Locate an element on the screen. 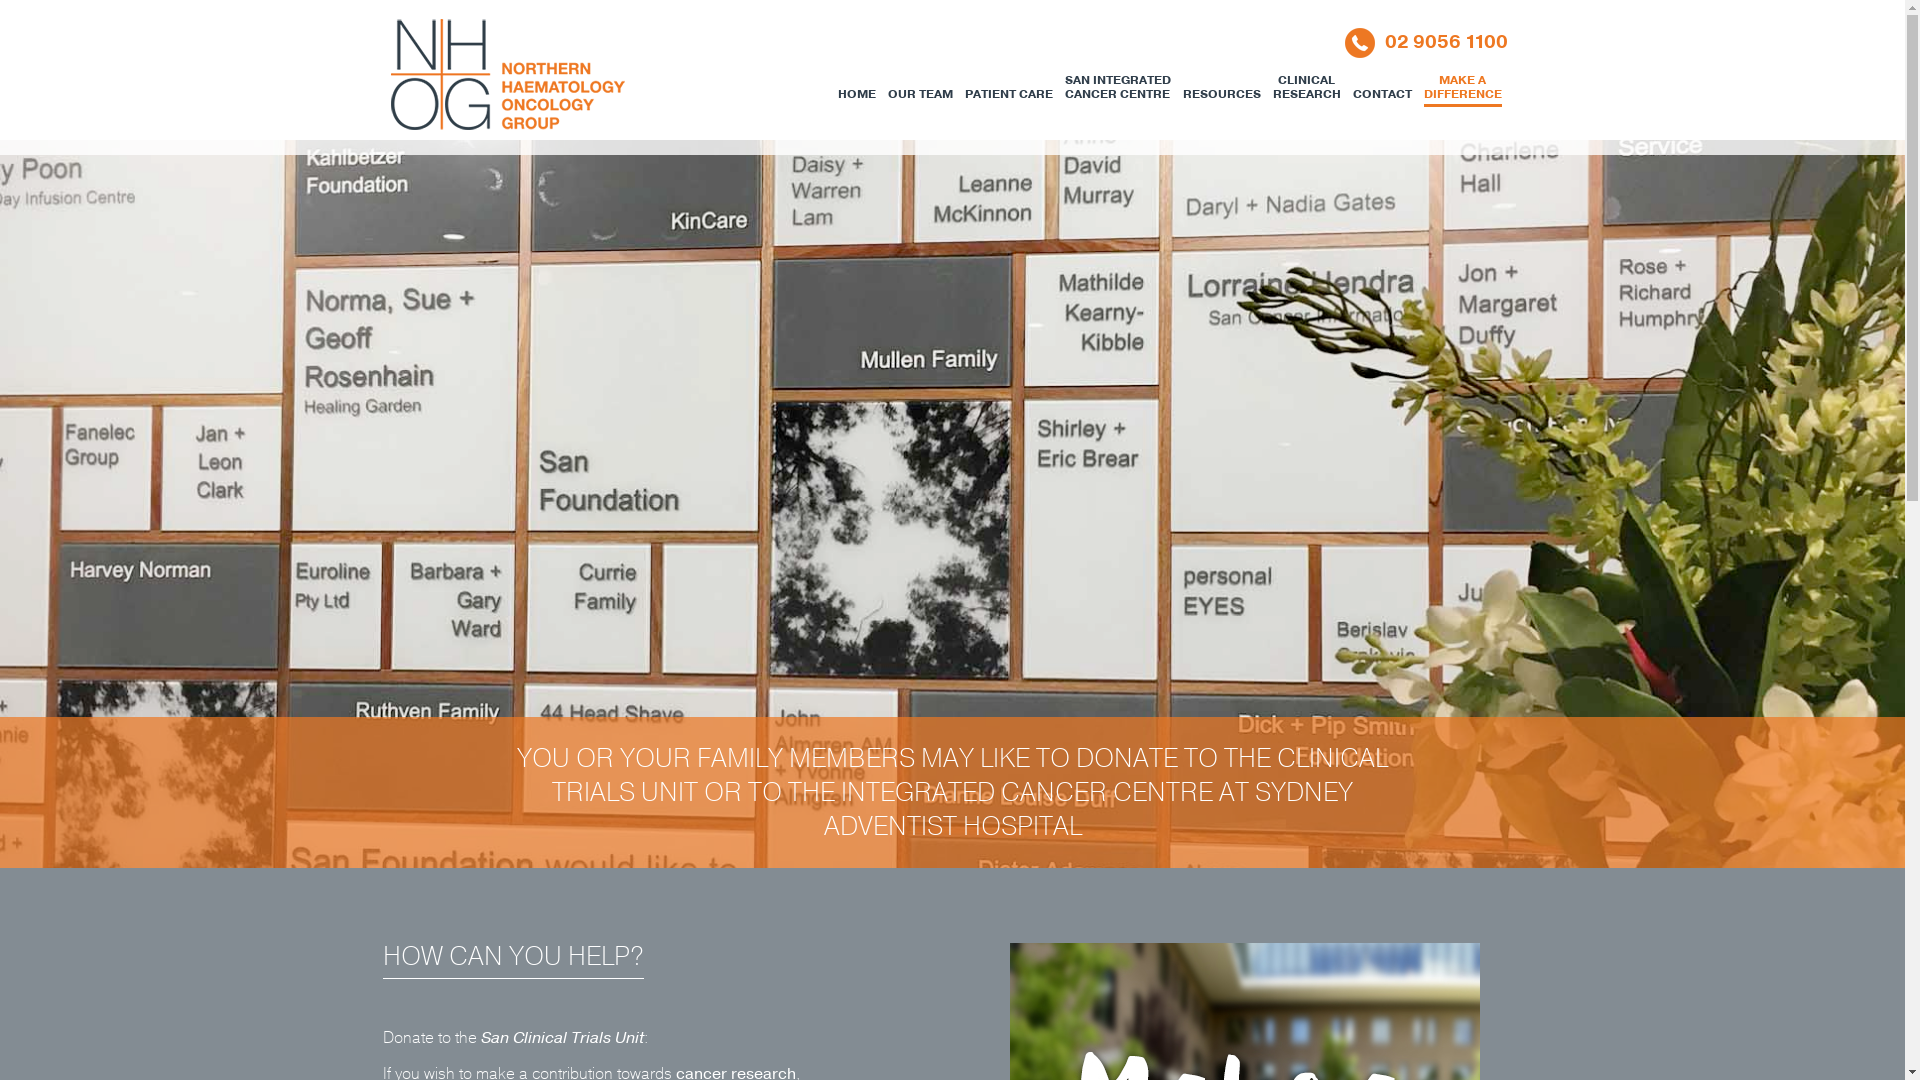 Image resolution: width=1920 pixels, height=1080 pixels. 02 9056 1100 is located at coordinates (1422, 42).